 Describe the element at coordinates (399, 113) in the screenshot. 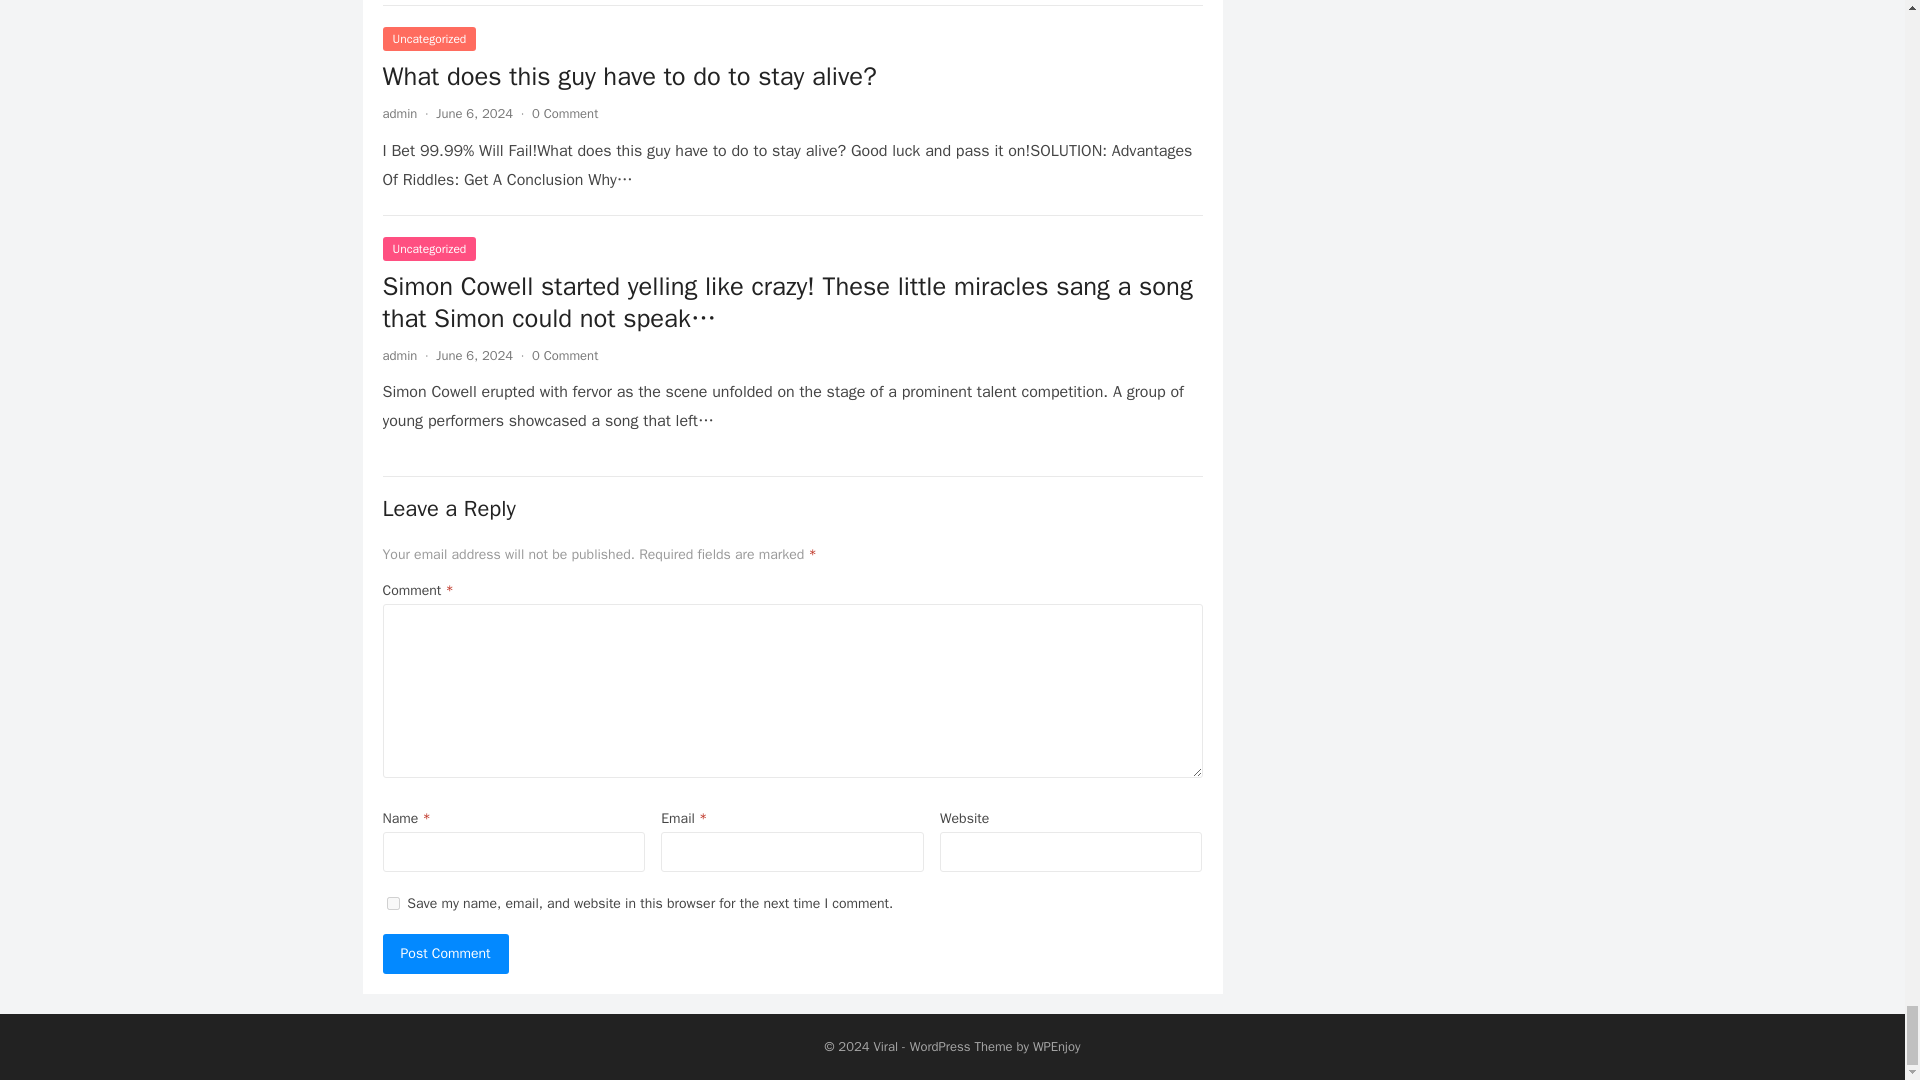

I see `admin` at that location.